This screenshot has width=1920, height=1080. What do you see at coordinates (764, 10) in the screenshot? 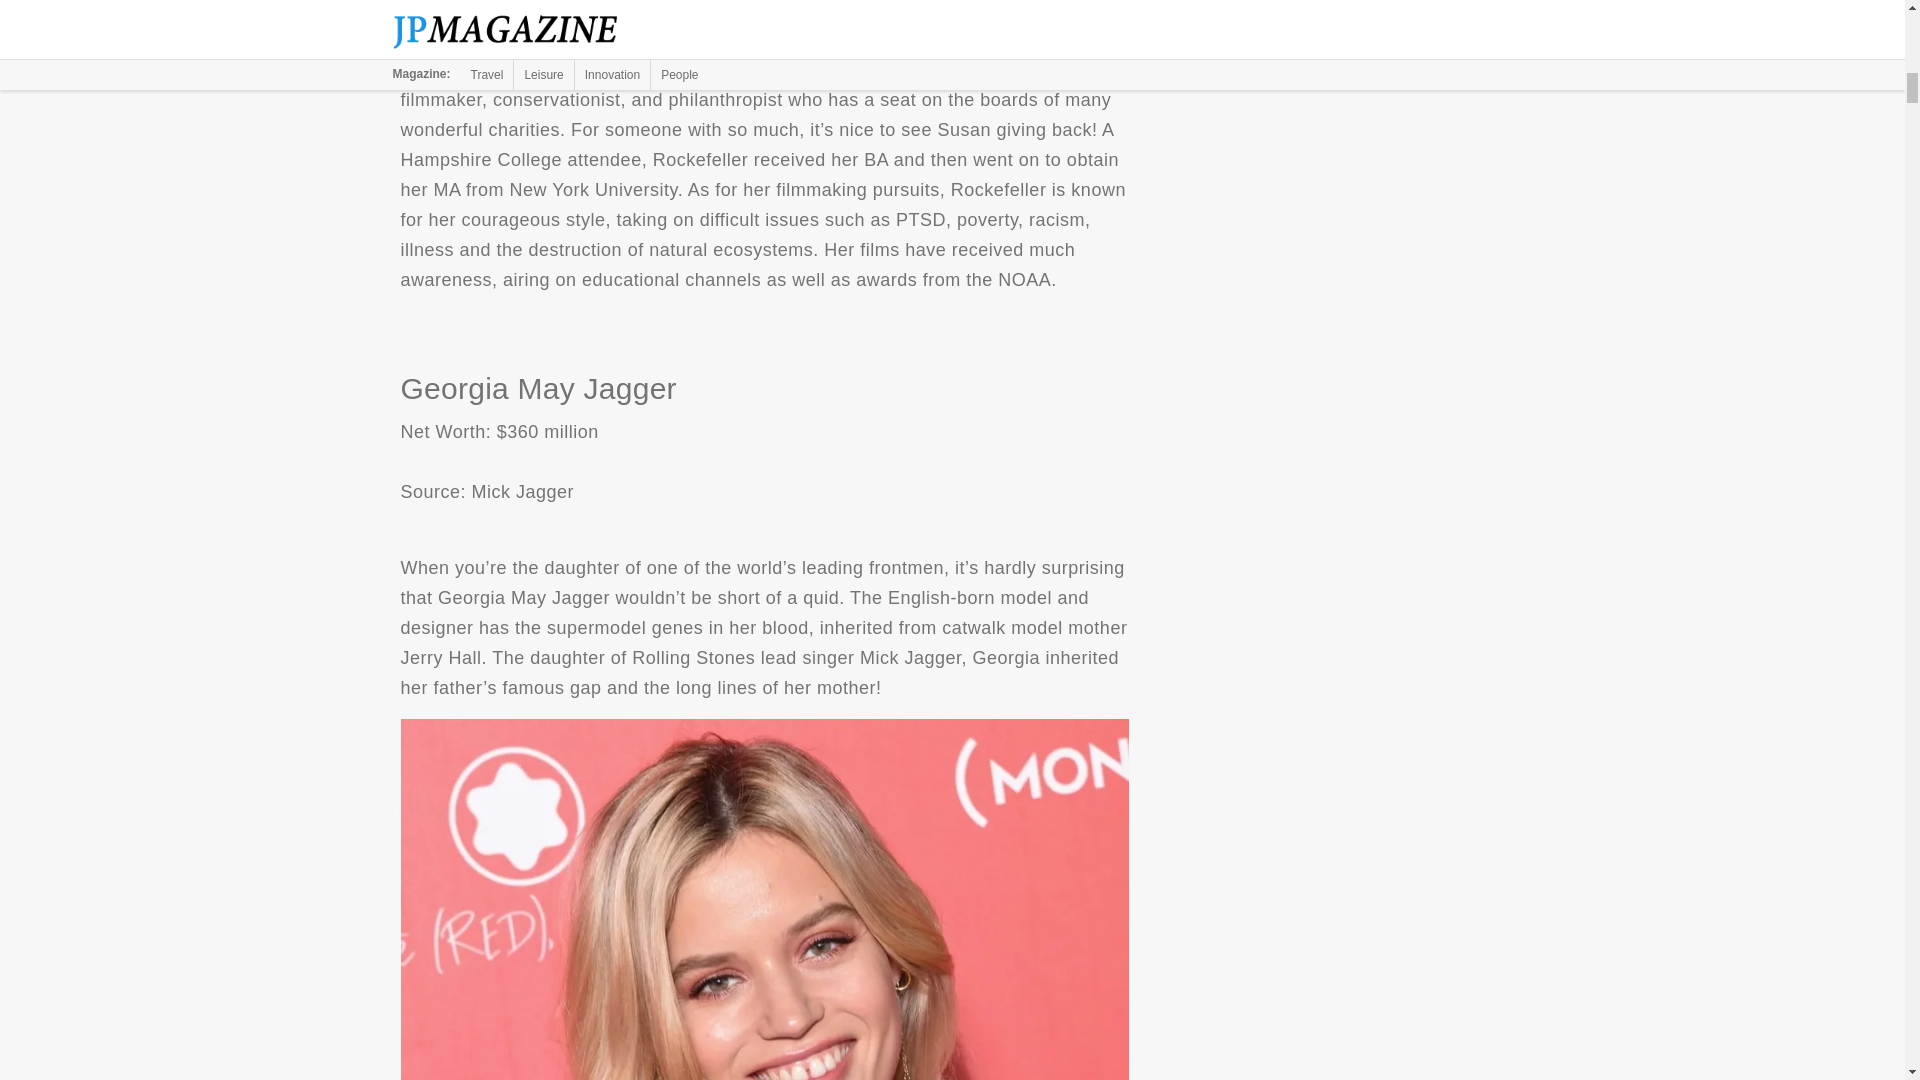
I see `Susan Rockefeller` at bounding box center [764, 10].